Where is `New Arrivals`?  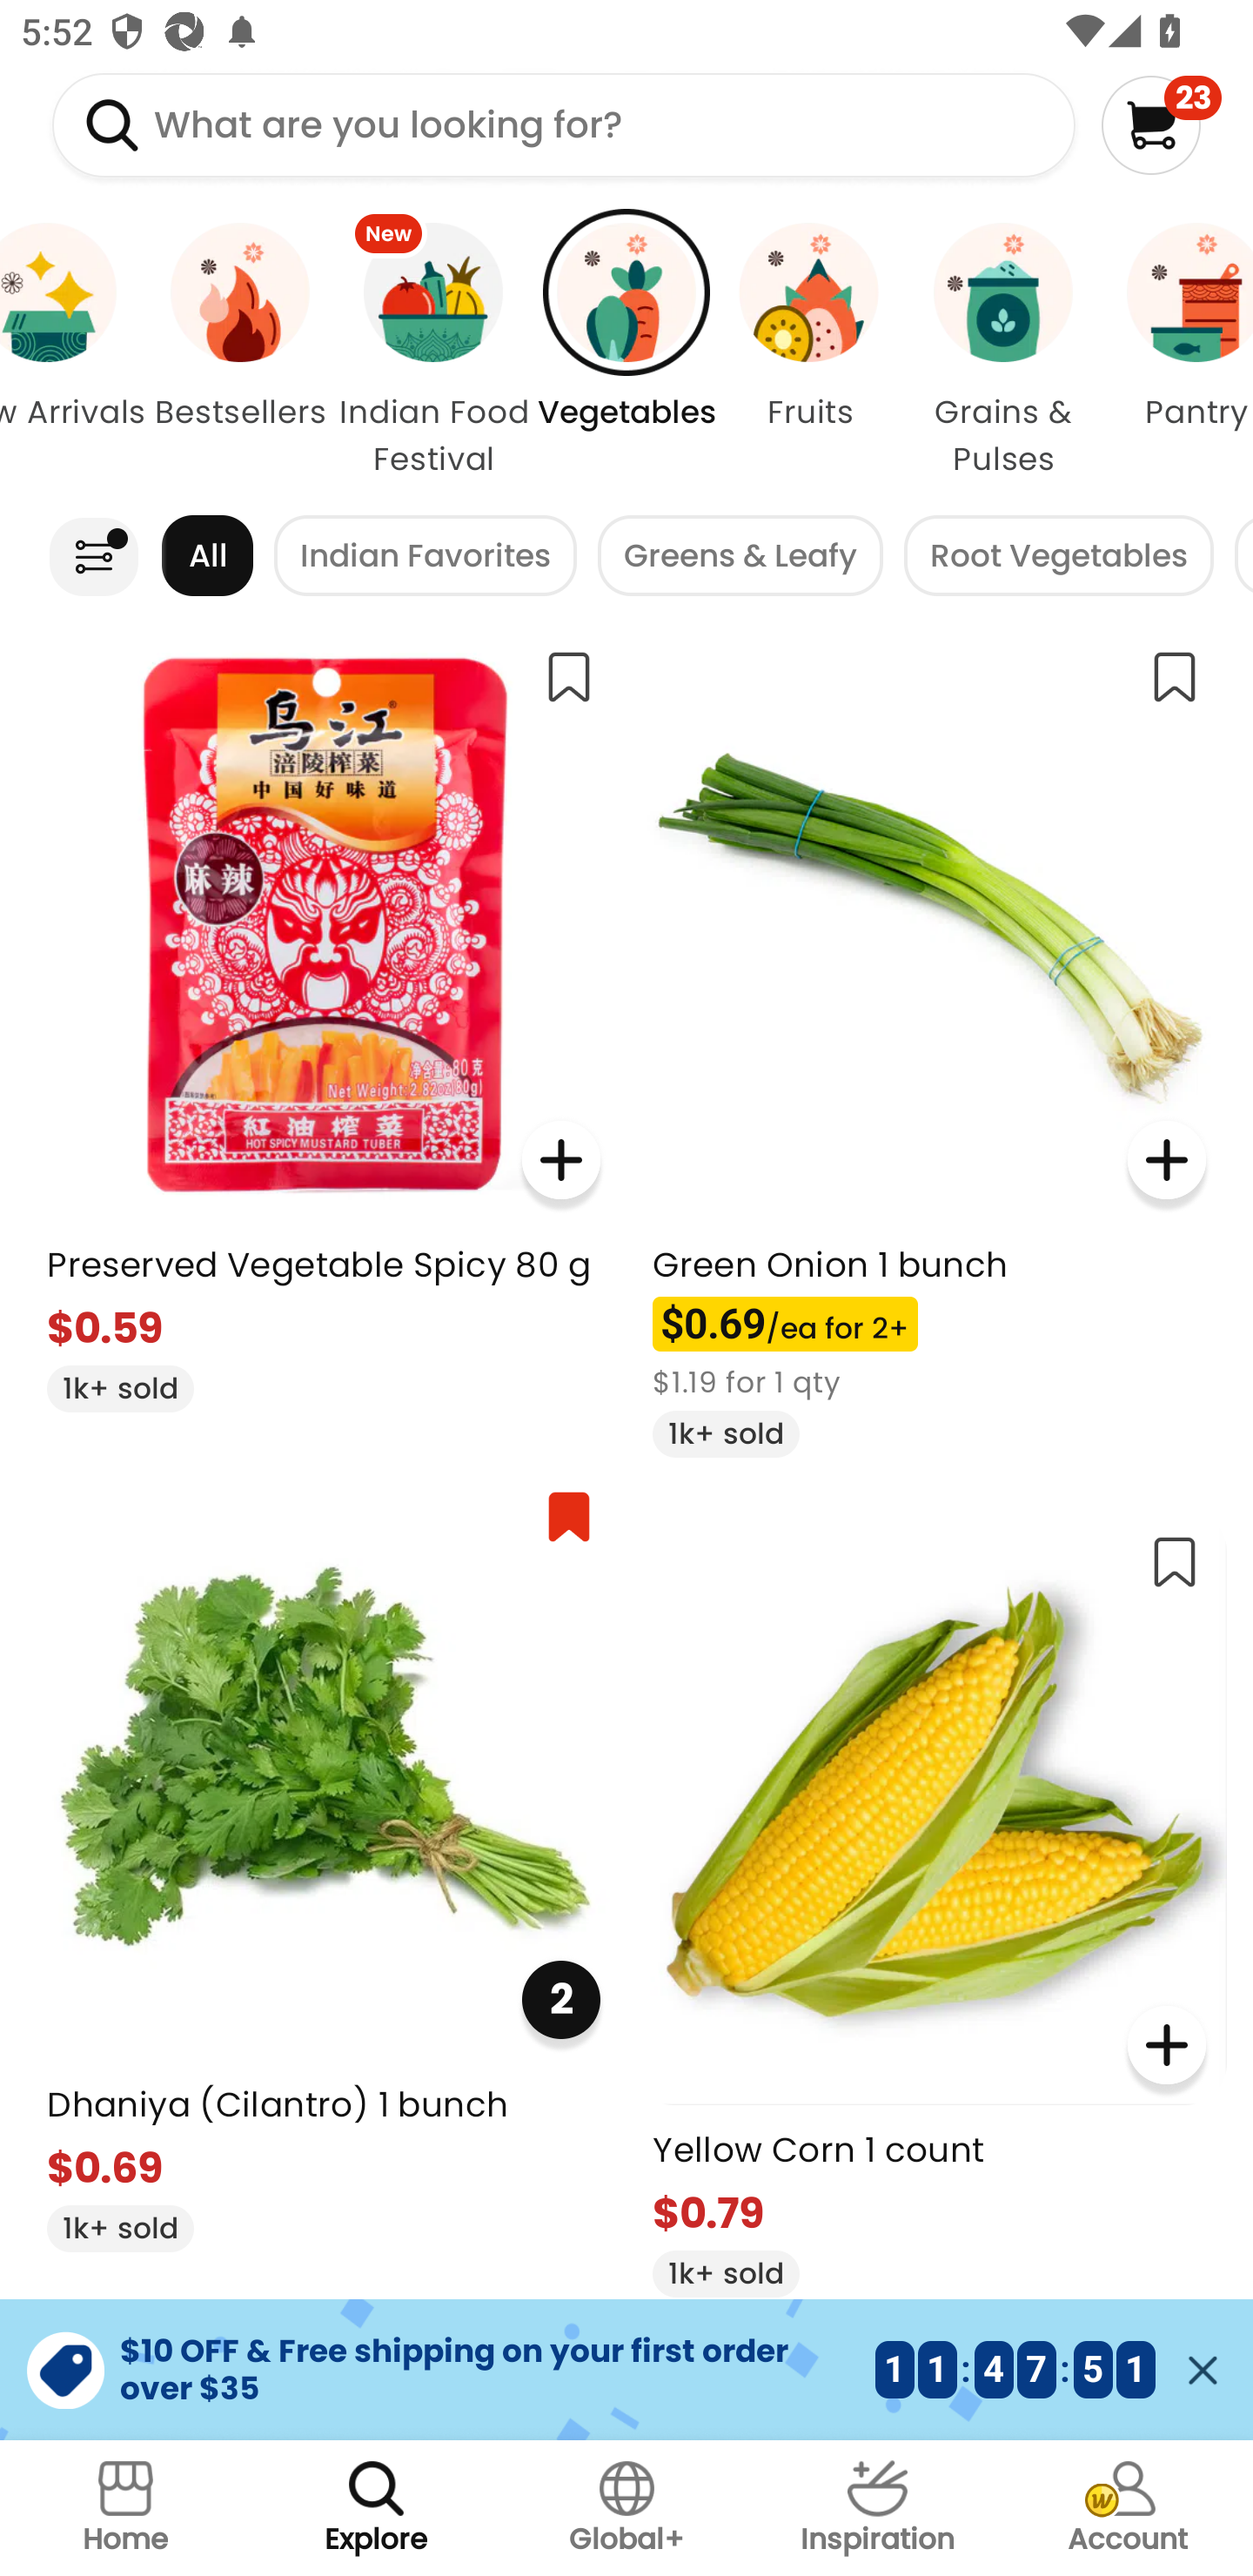
New Arrivals is located at coordinates (75, 352).